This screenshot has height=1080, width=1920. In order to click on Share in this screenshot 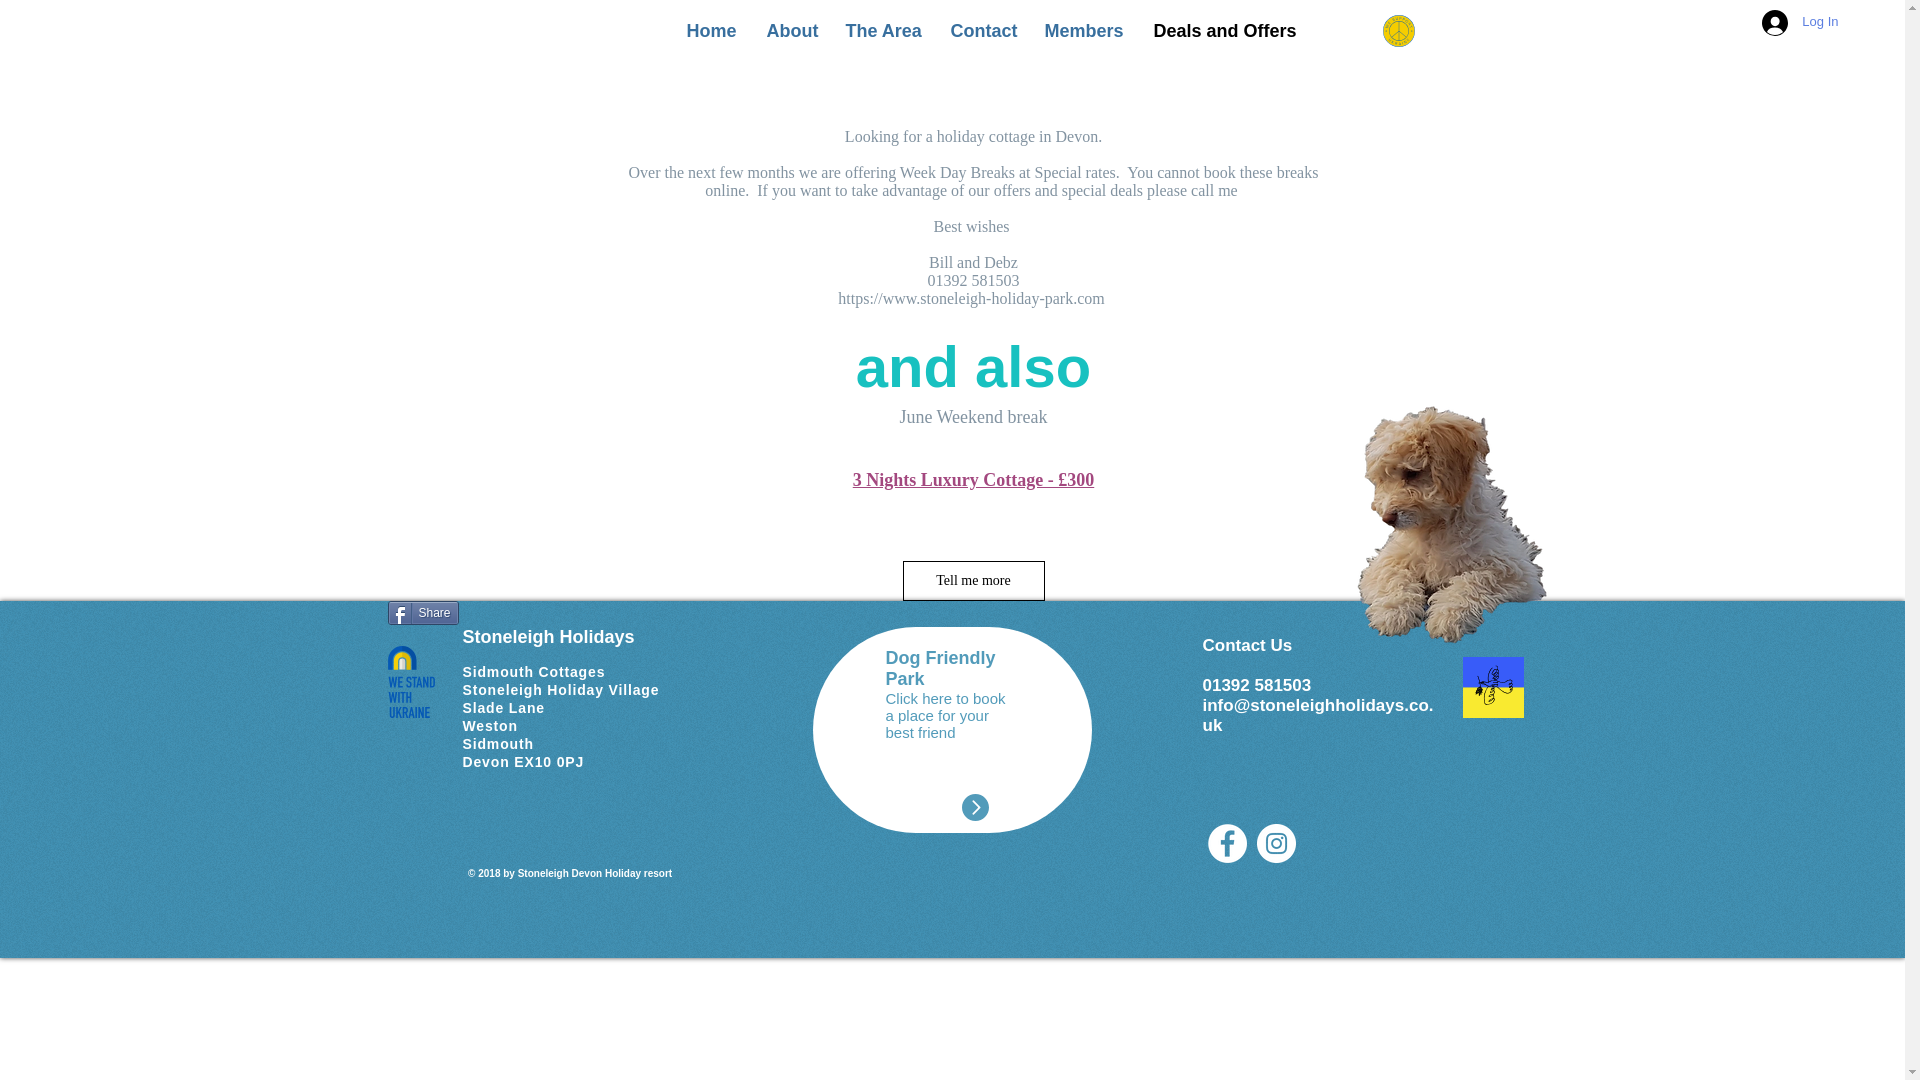, I will do `click(422, 612)`.